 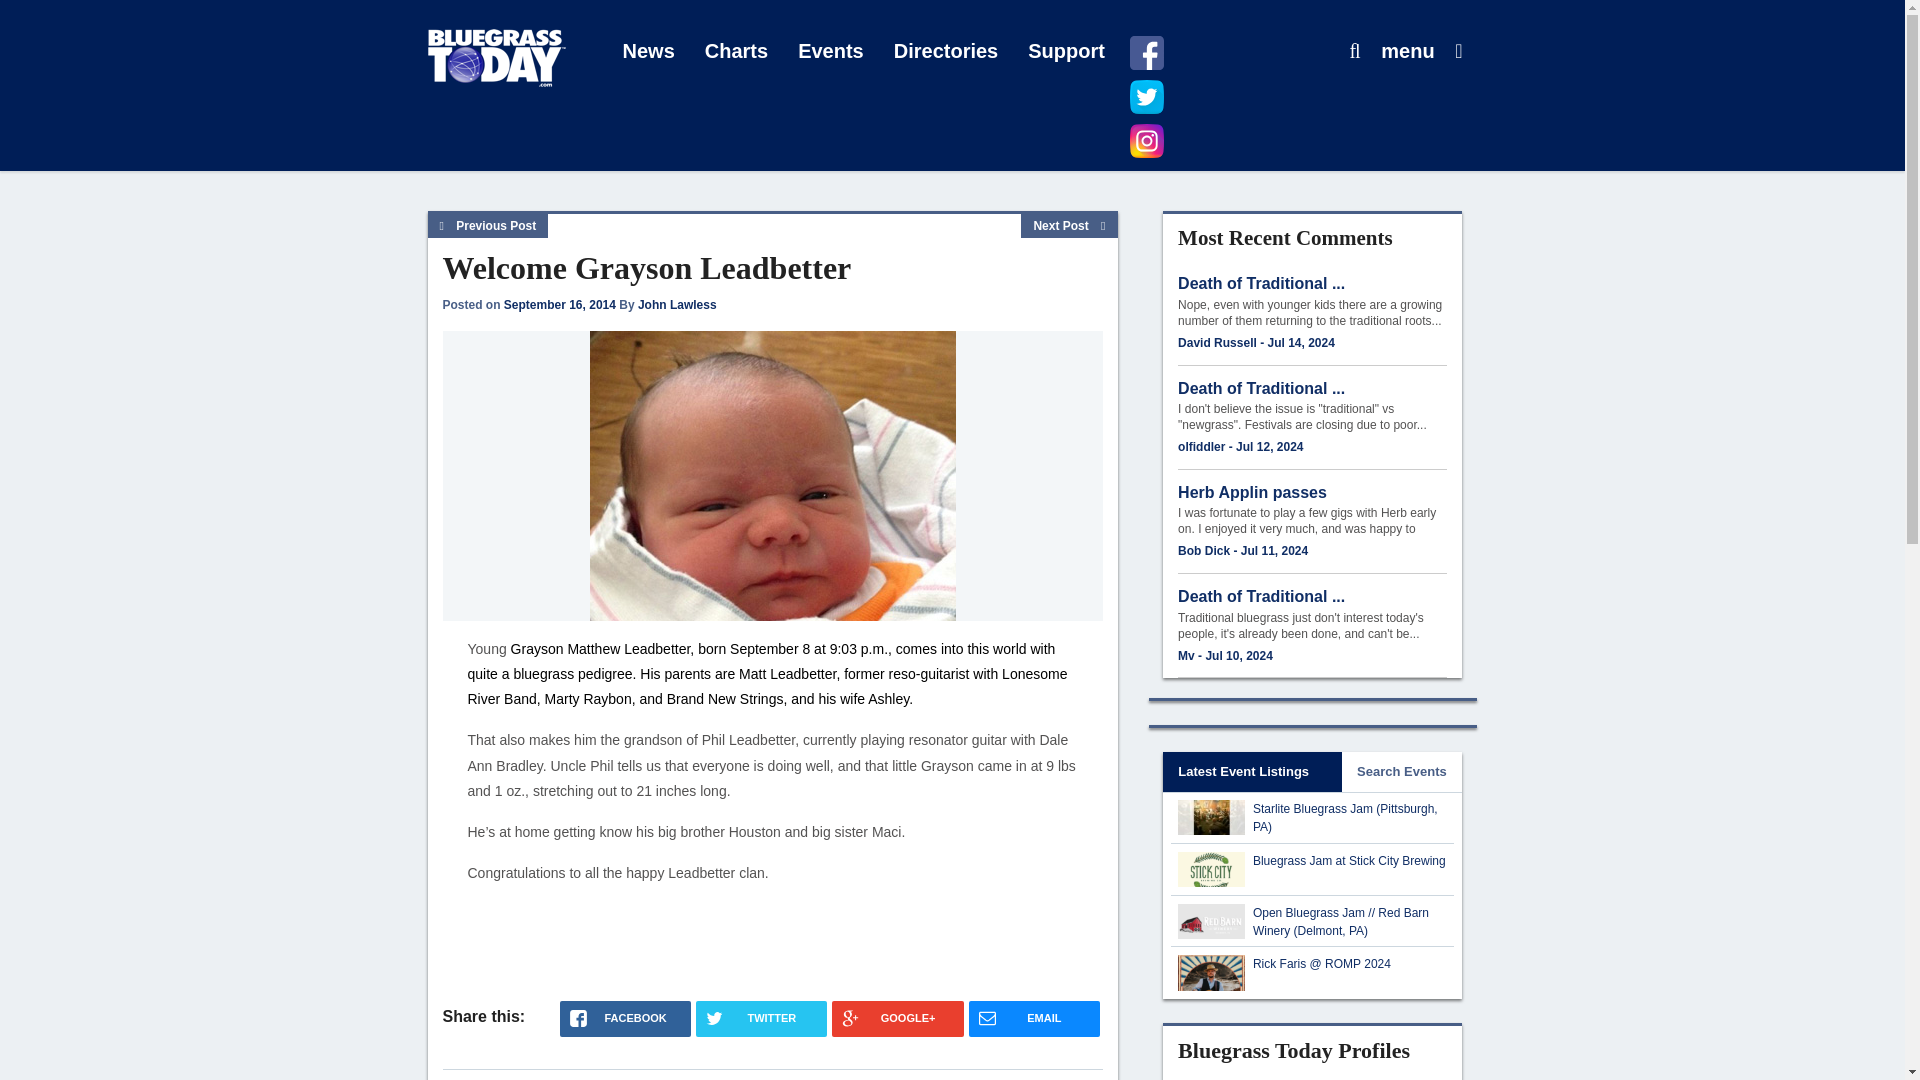 What do you see at coordinates (1066, 52) in the screenshot?
I see `Support` at bounding box center [1066, 52].